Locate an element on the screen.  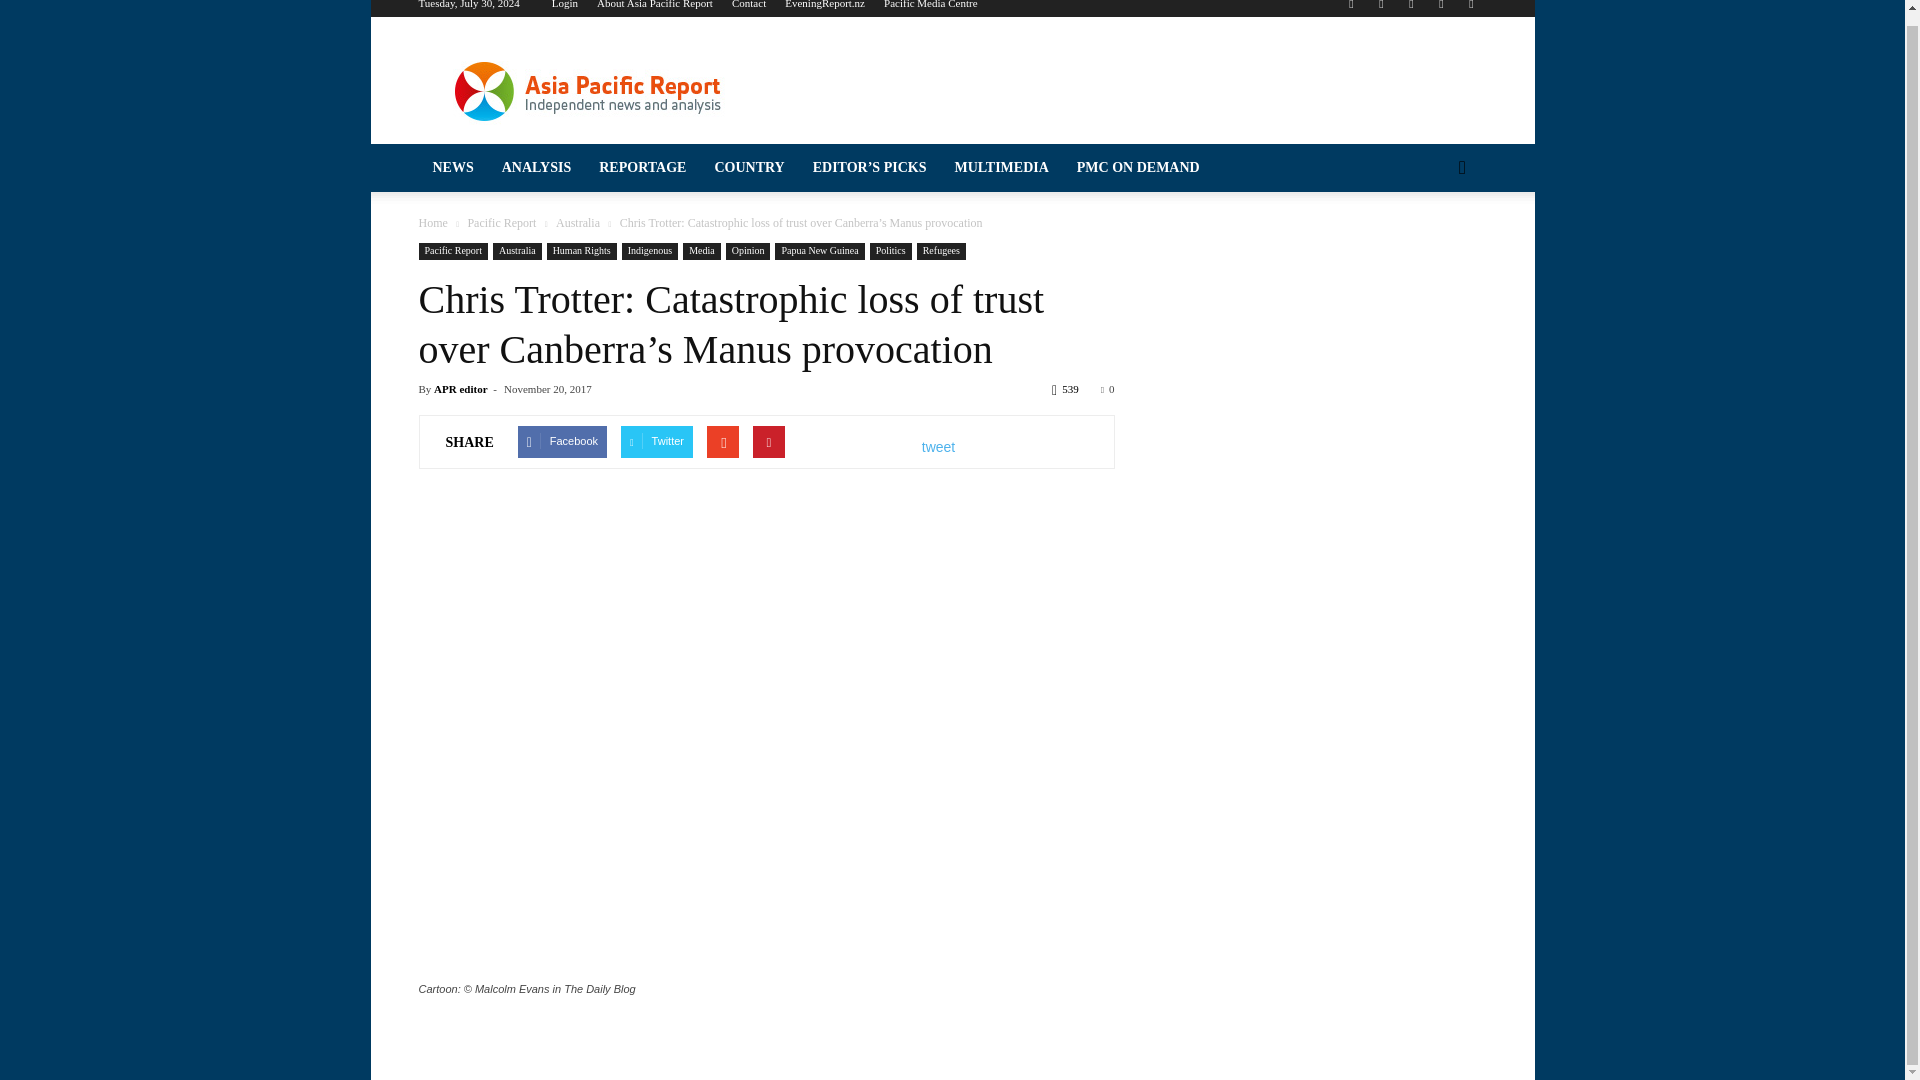
Asia Report is located at coordinates (185, 234).